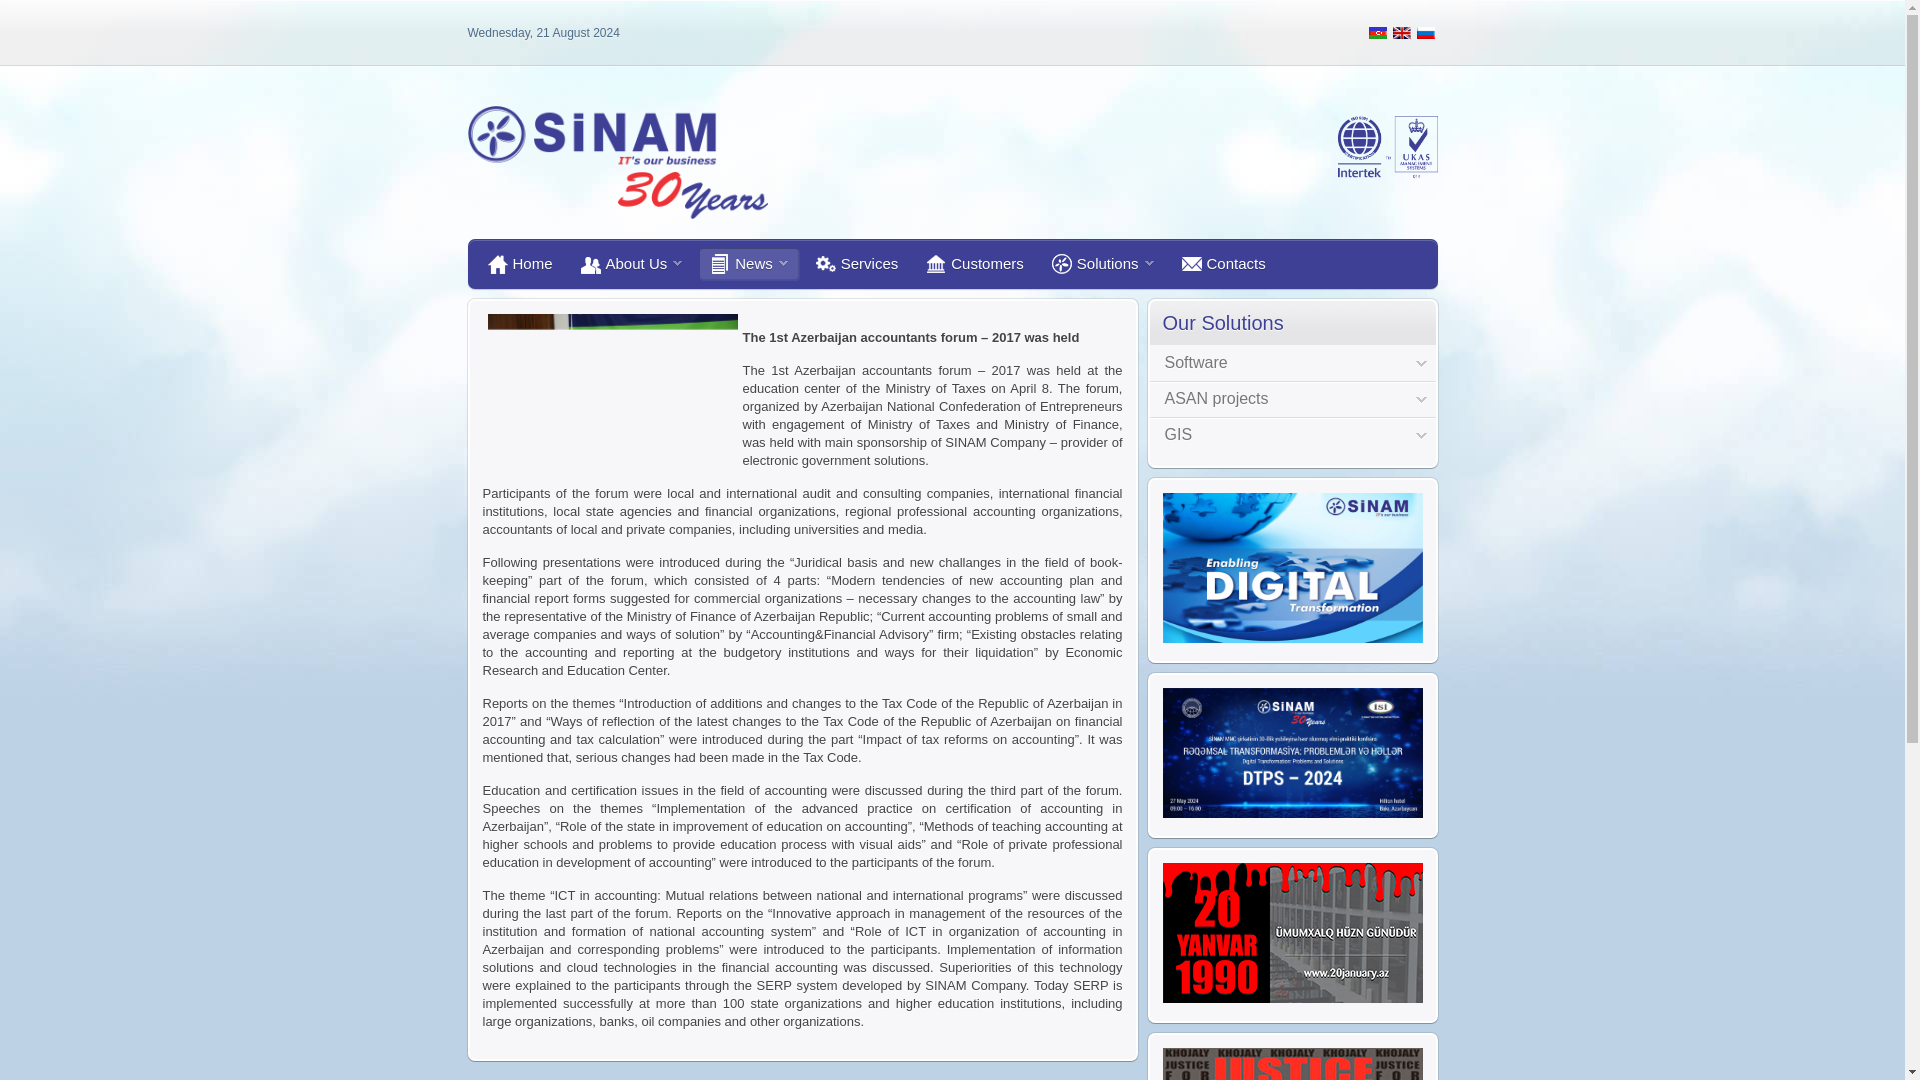 This screenshot has width=1920, height=1080. I want to click on About Us, so click(632, 264).